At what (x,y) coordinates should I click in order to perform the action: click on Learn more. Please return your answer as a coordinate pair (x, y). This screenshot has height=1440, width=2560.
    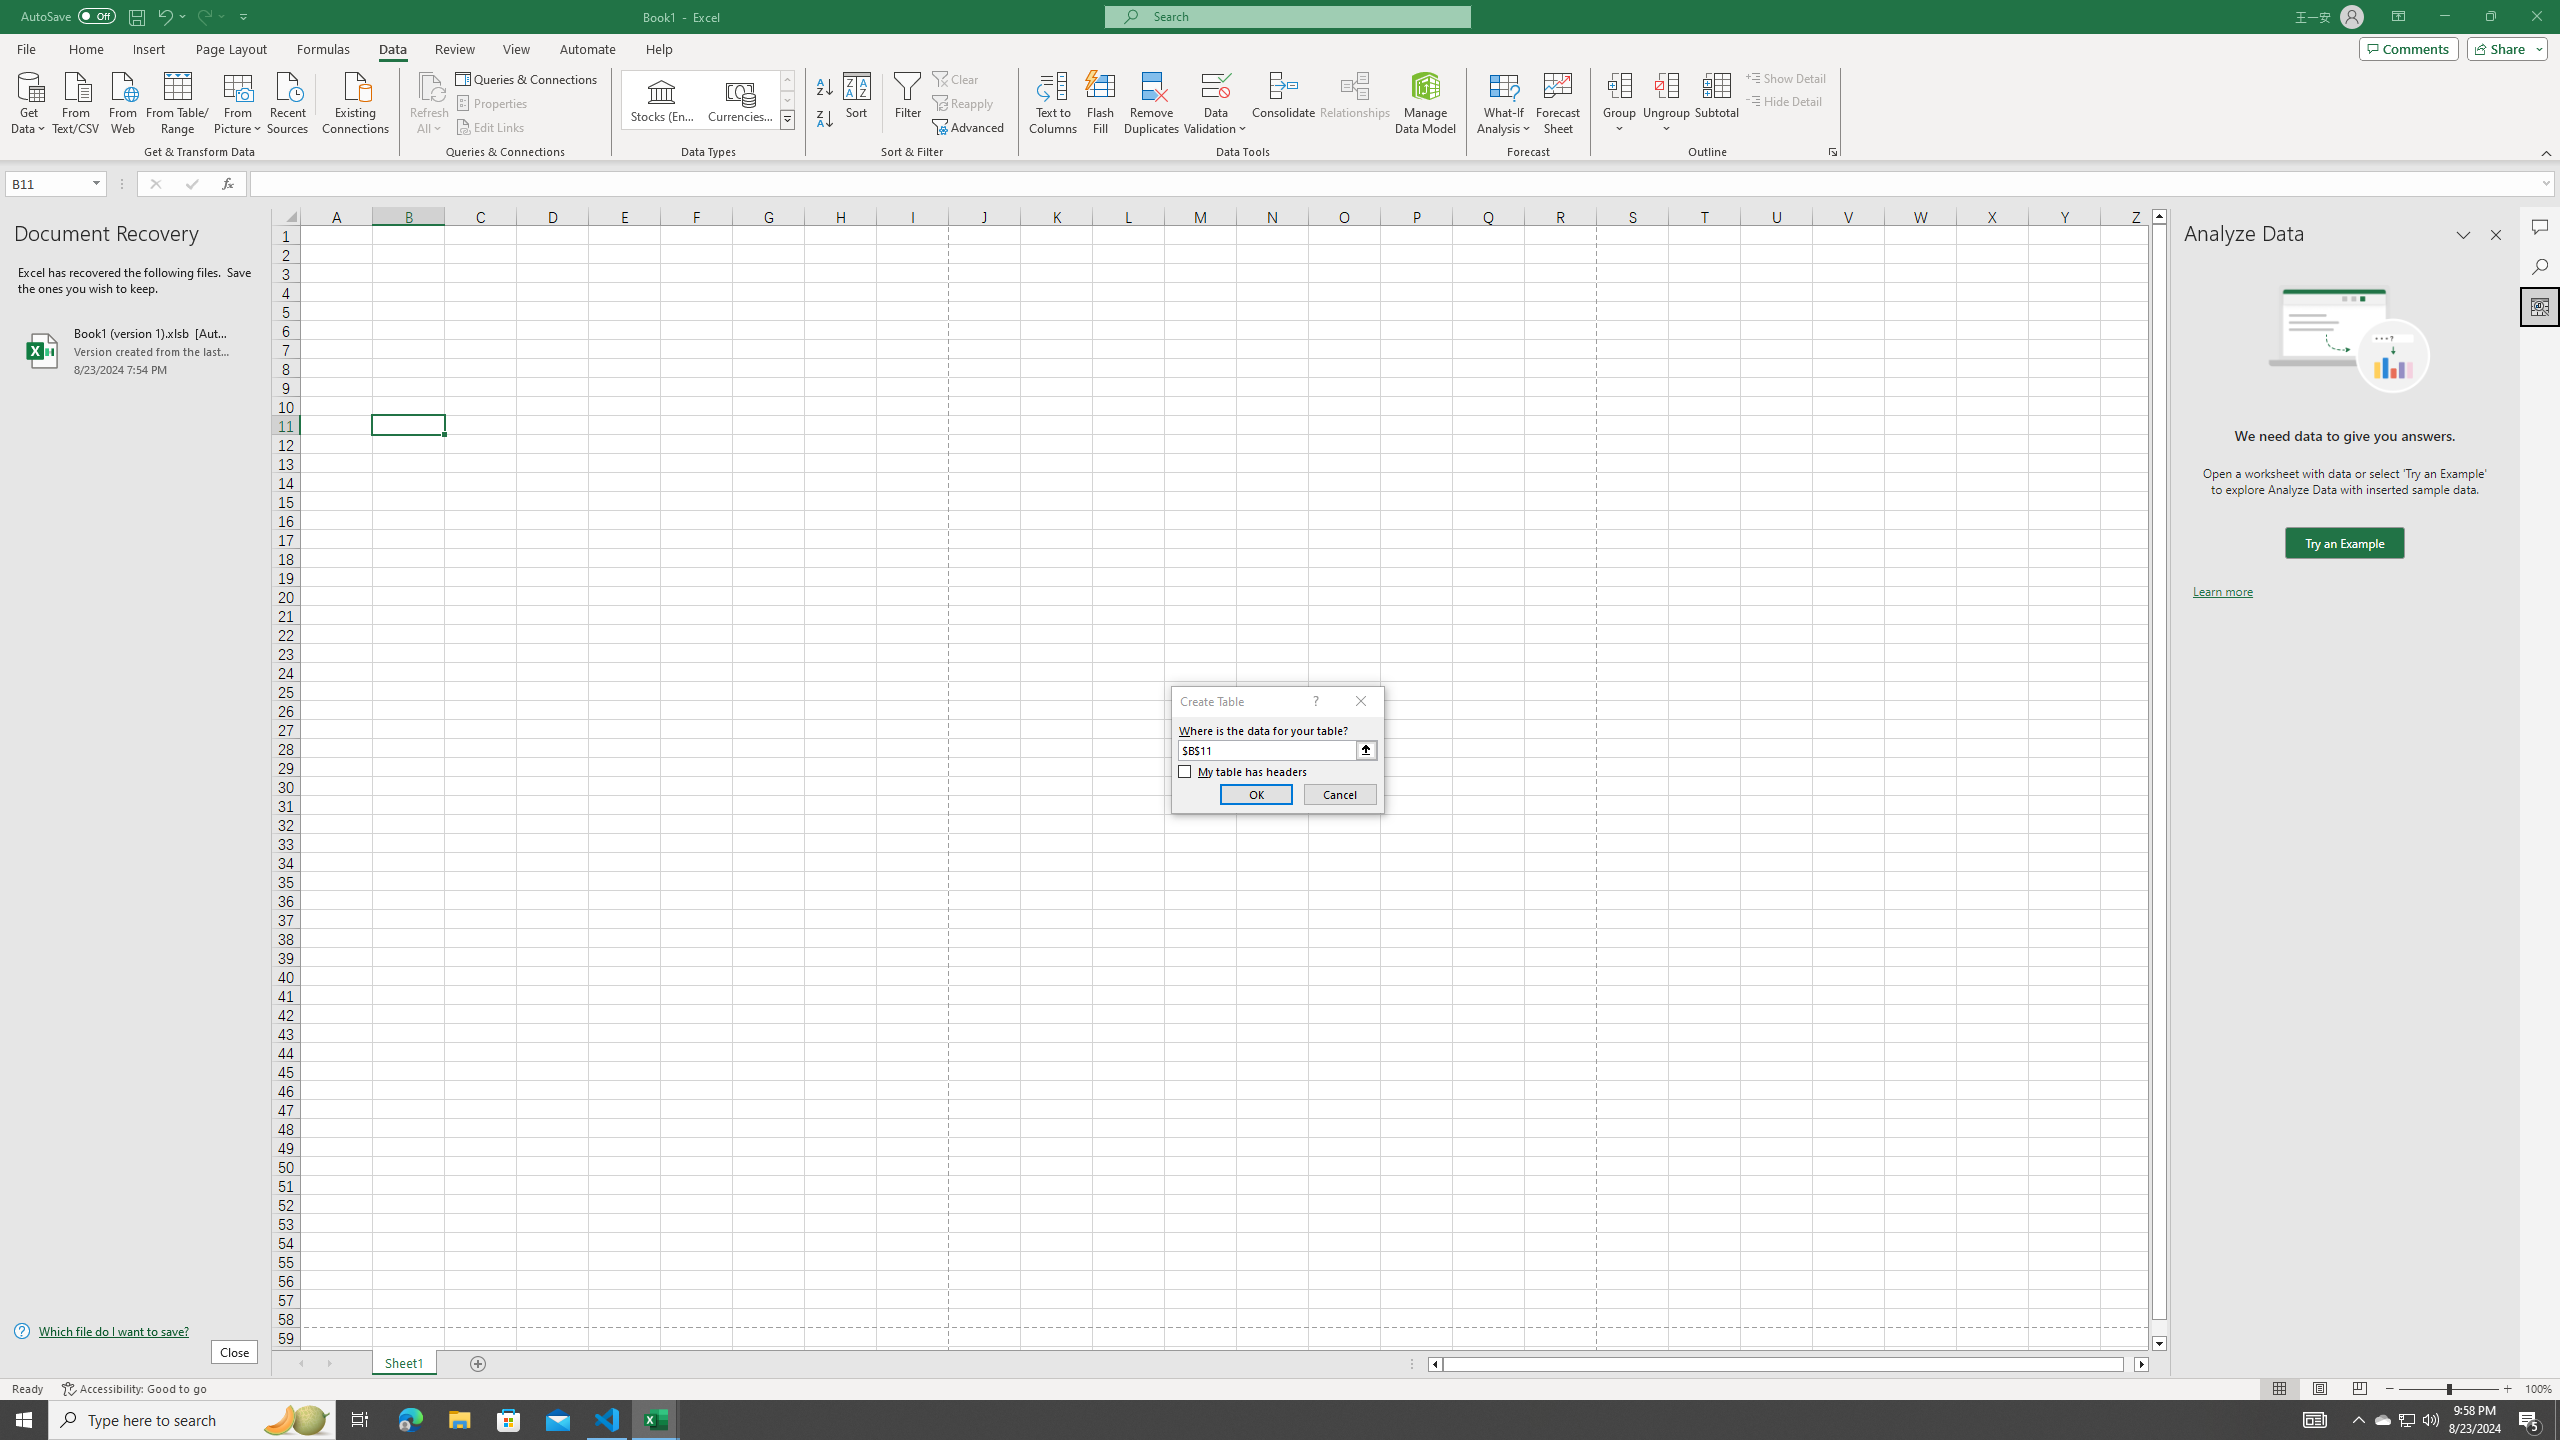
    Looking at the image, I should click on (2222, 592).